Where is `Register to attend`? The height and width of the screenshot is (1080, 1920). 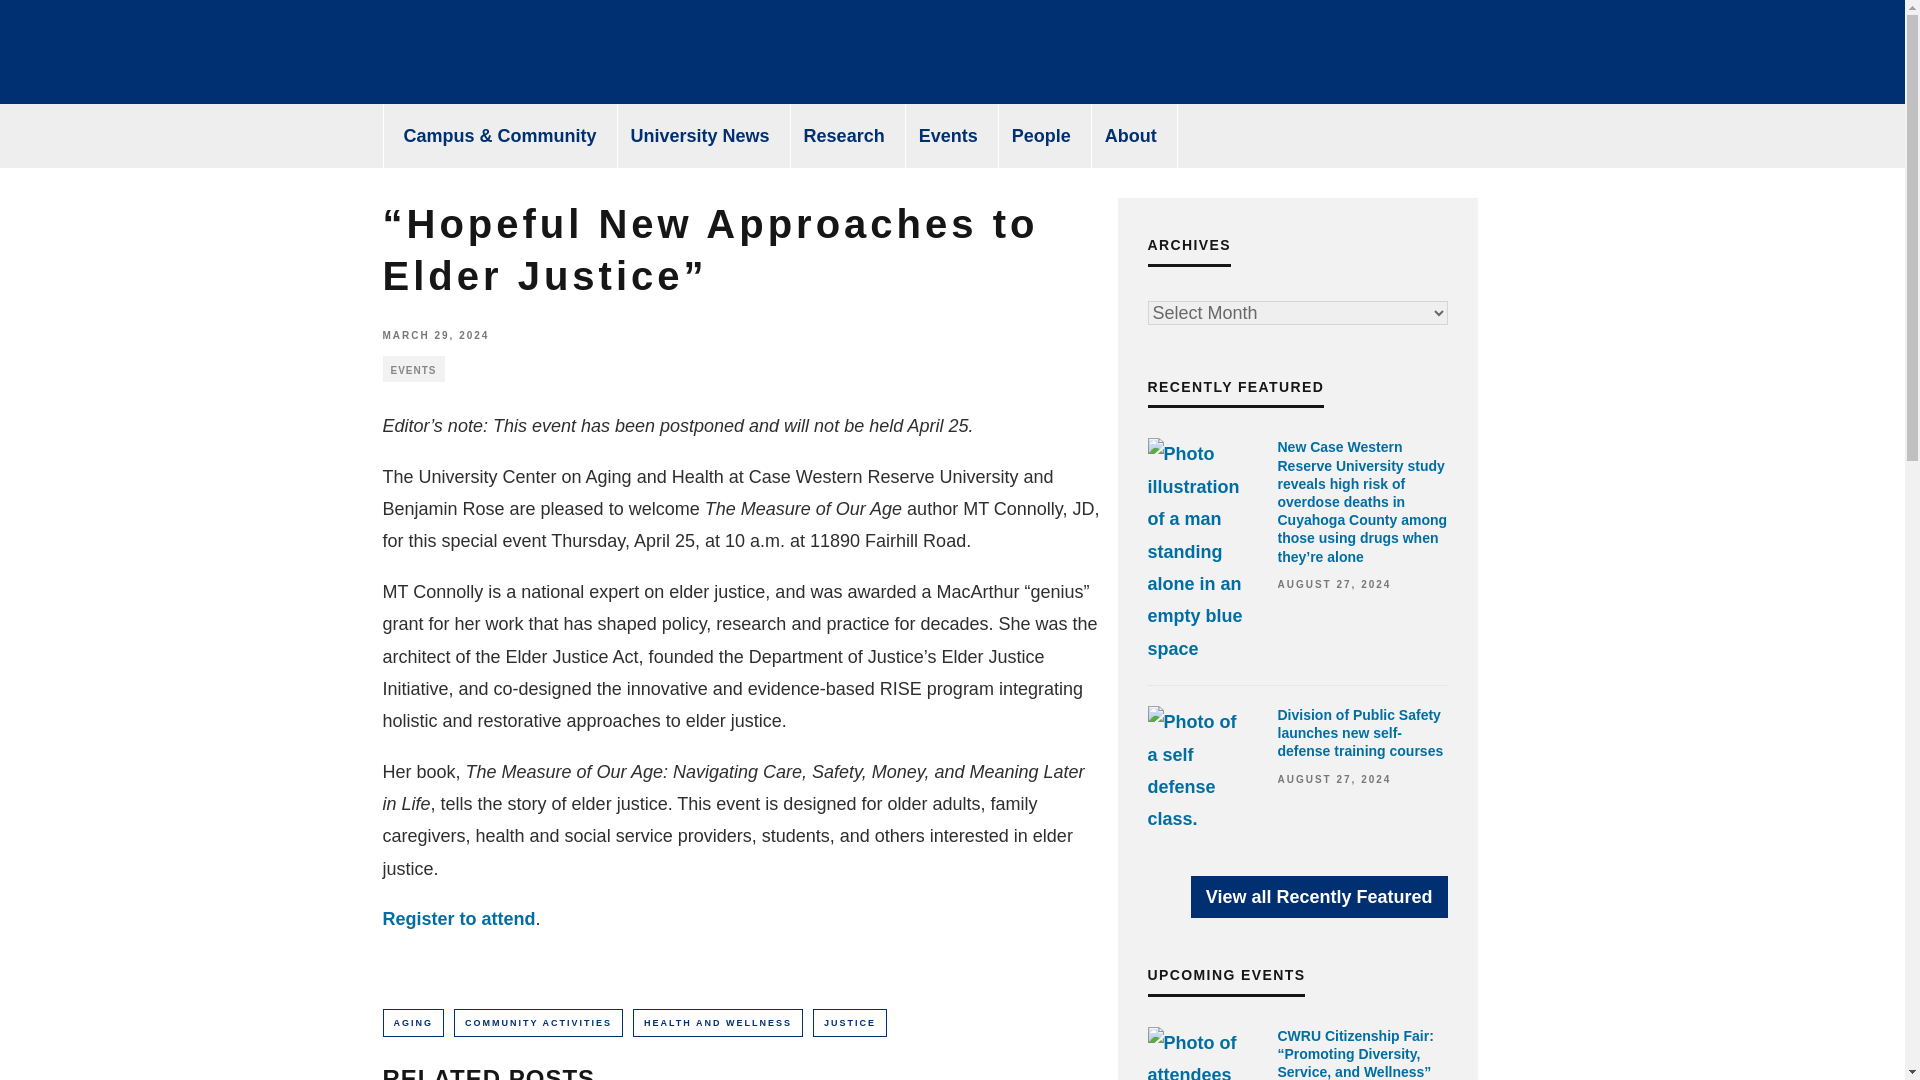 Register to attend is located at coordinates (458, 918).